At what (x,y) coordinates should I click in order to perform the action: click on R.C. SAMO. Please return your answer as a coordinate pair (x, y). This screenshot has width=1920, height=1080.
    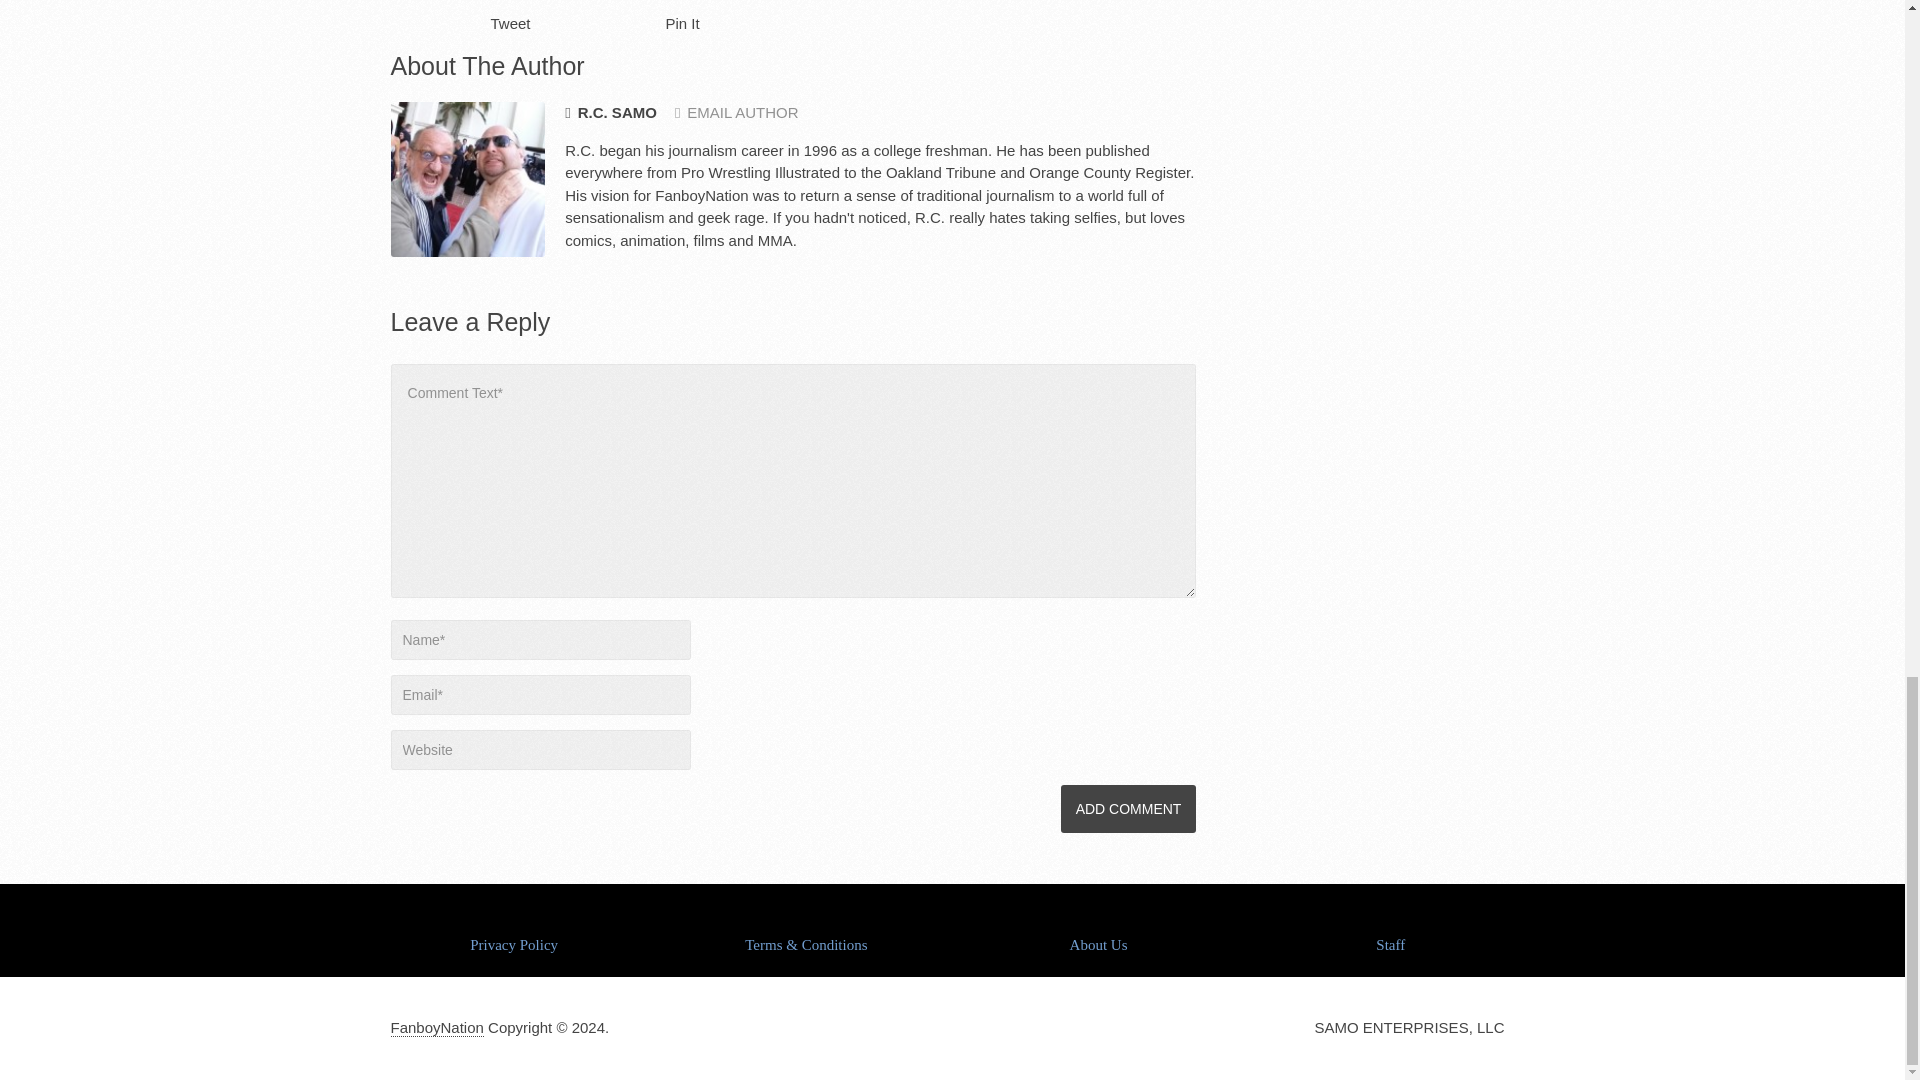
    Looking at the image, I should click on (610, 113).